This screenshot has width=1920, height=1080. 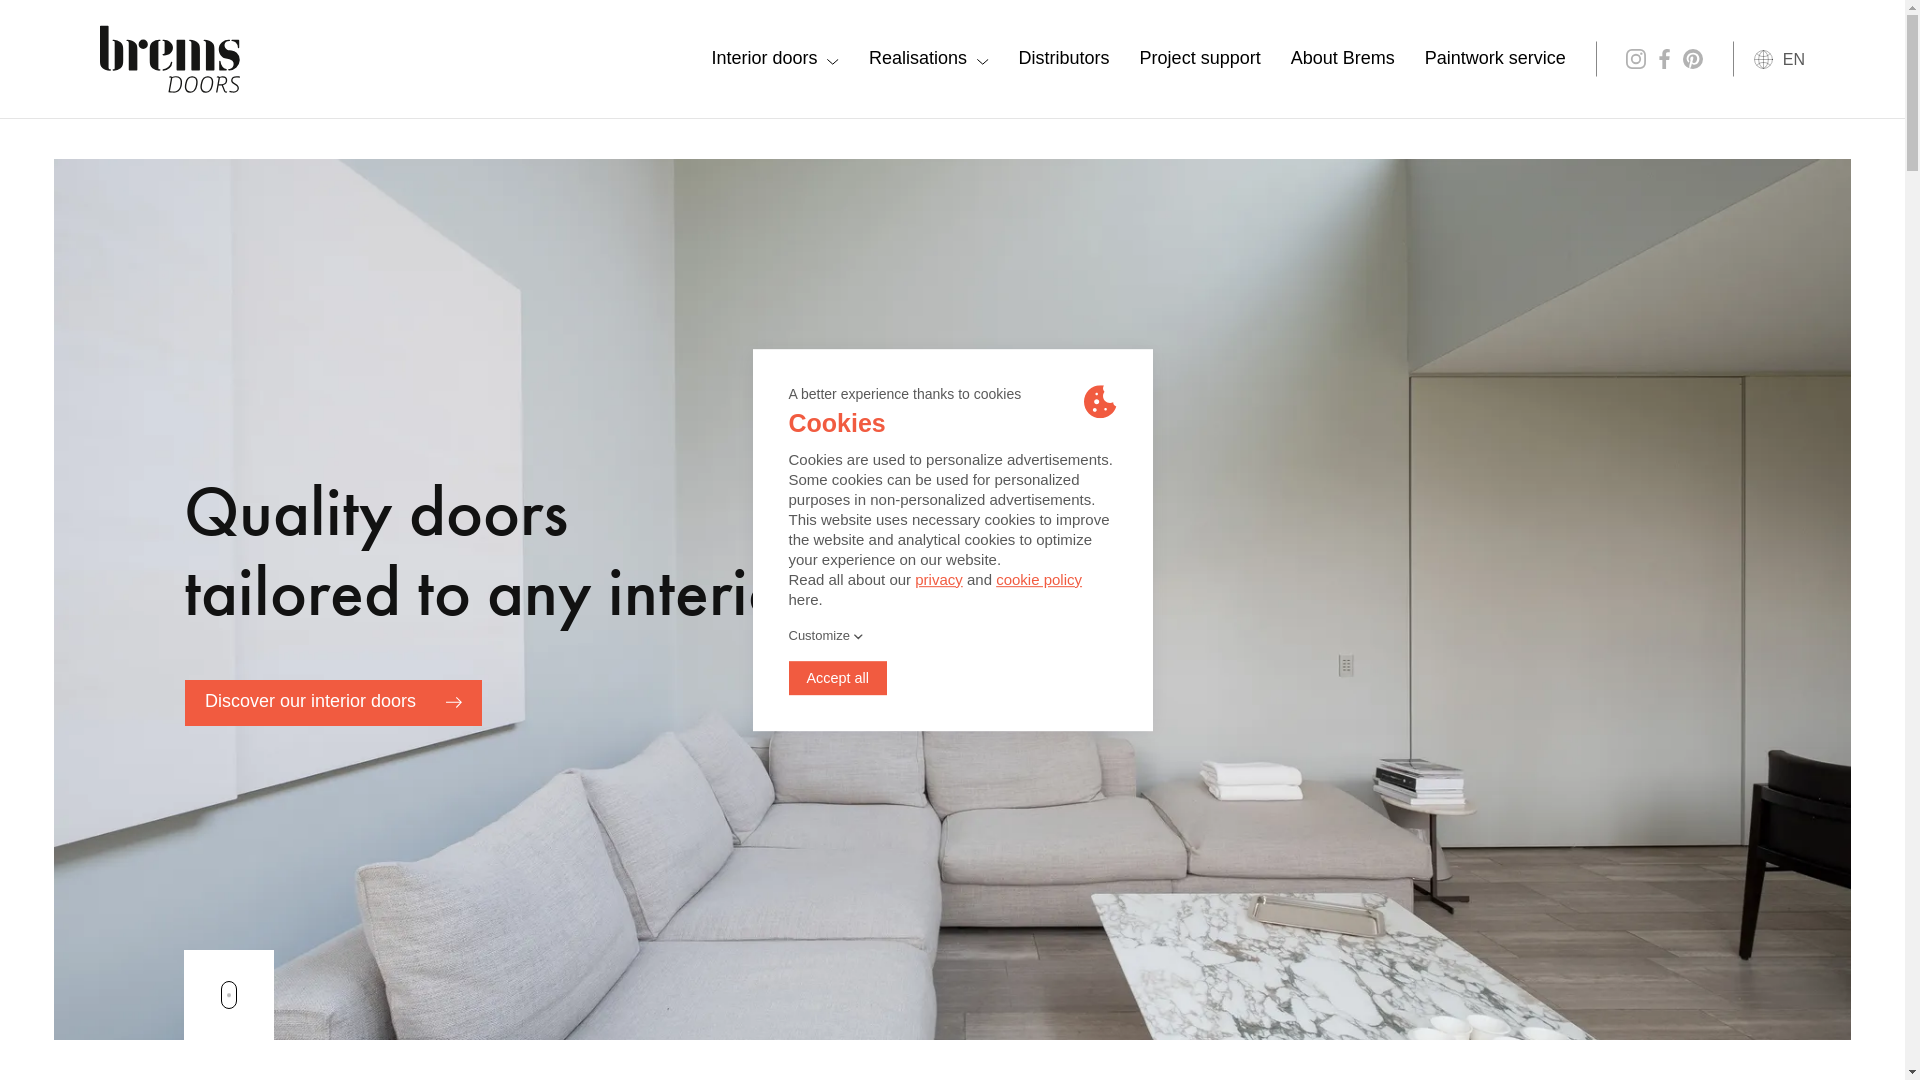 I want to click on Paintwork service, so click(x=1496, y=59).